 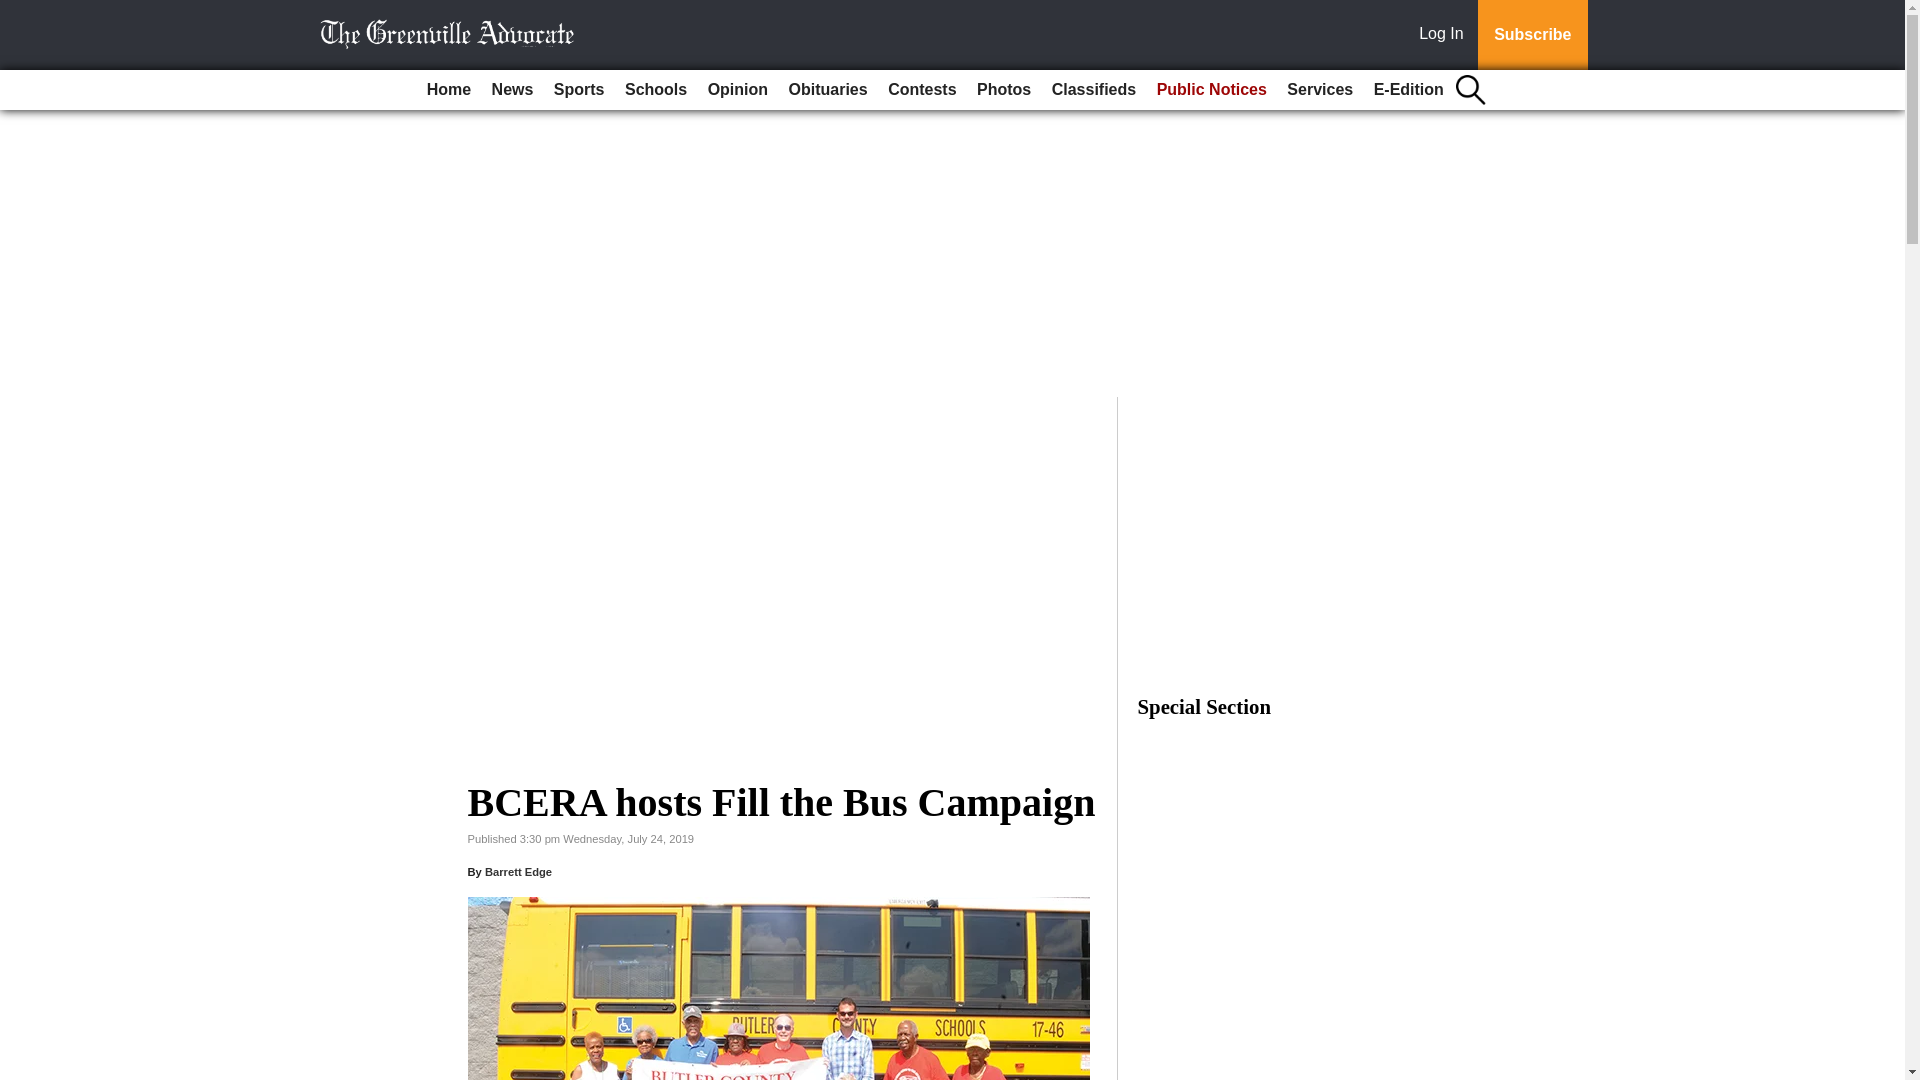 What do you see at coordinates (738, 90) in the screenshot?
I see `Opinion` at bounding box center [738, 90].